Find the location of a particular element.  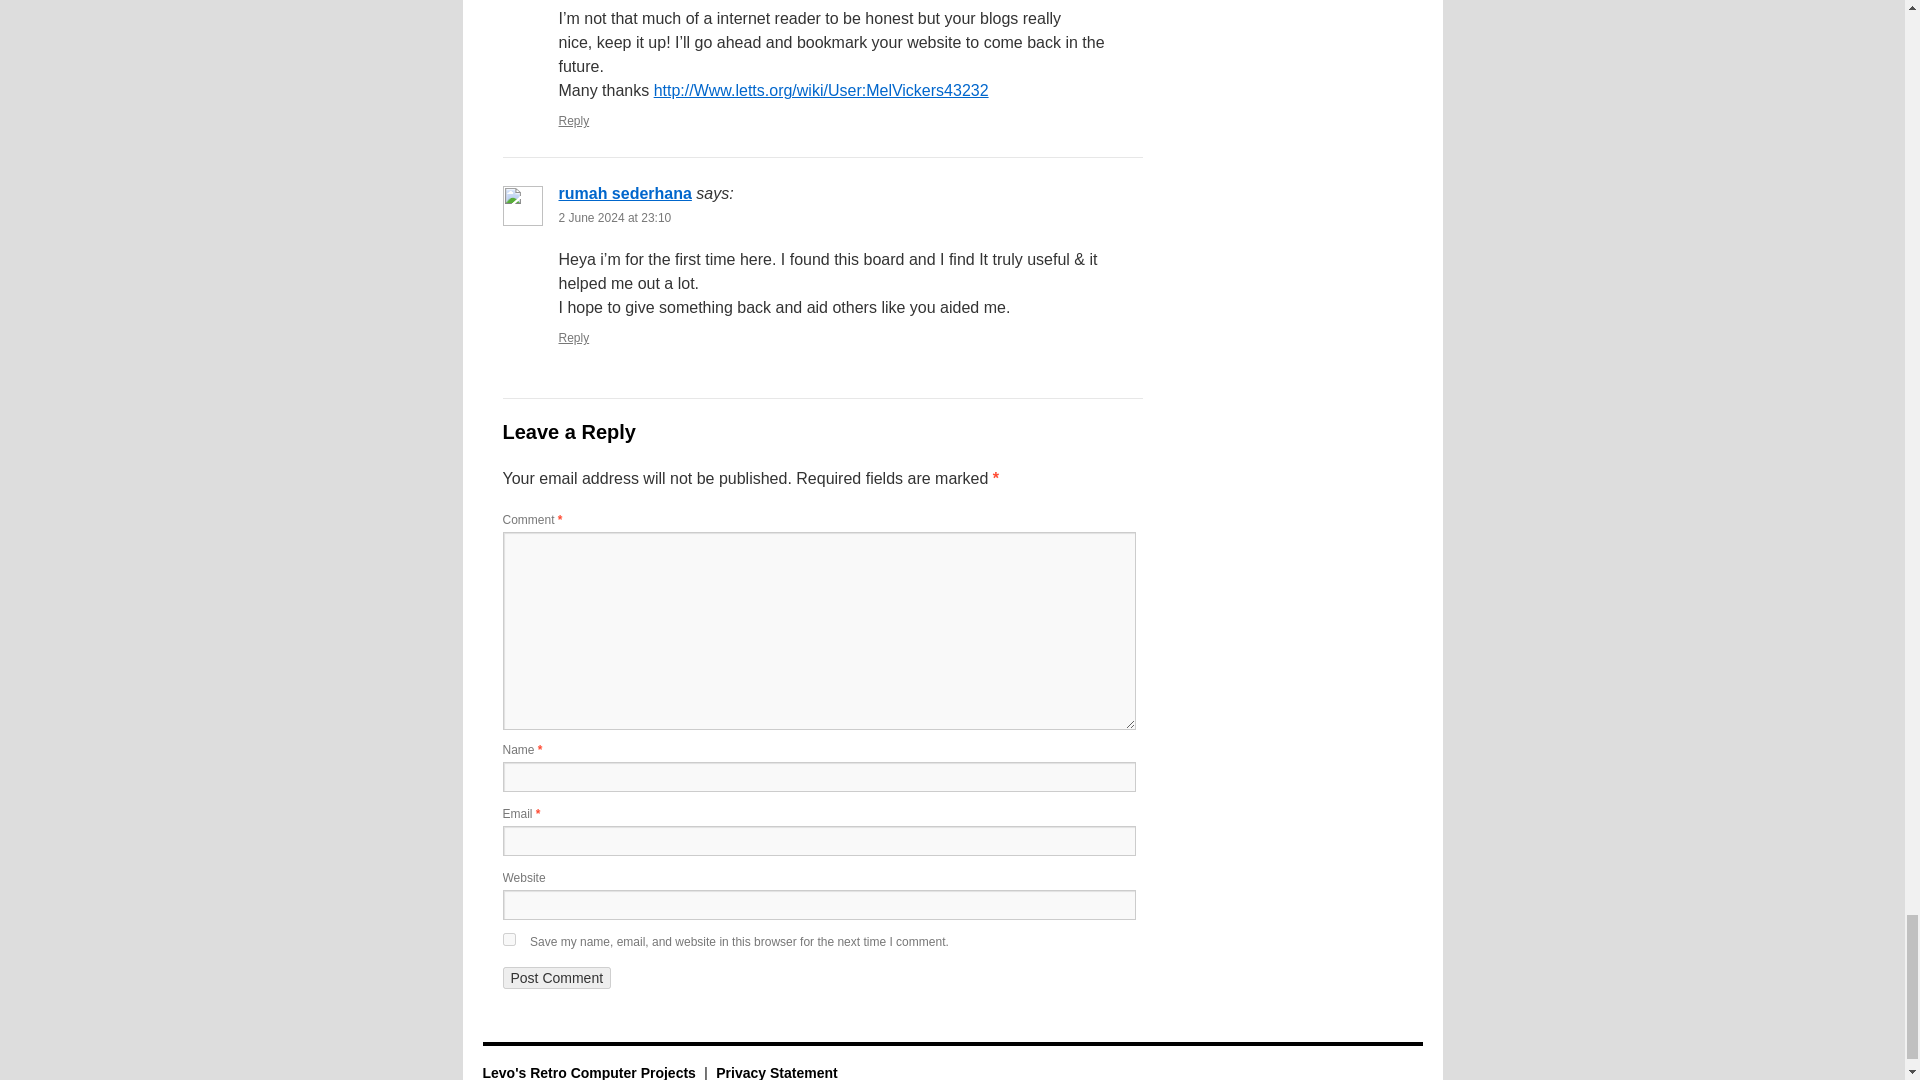

Reply is located at coordinates (574, 337).